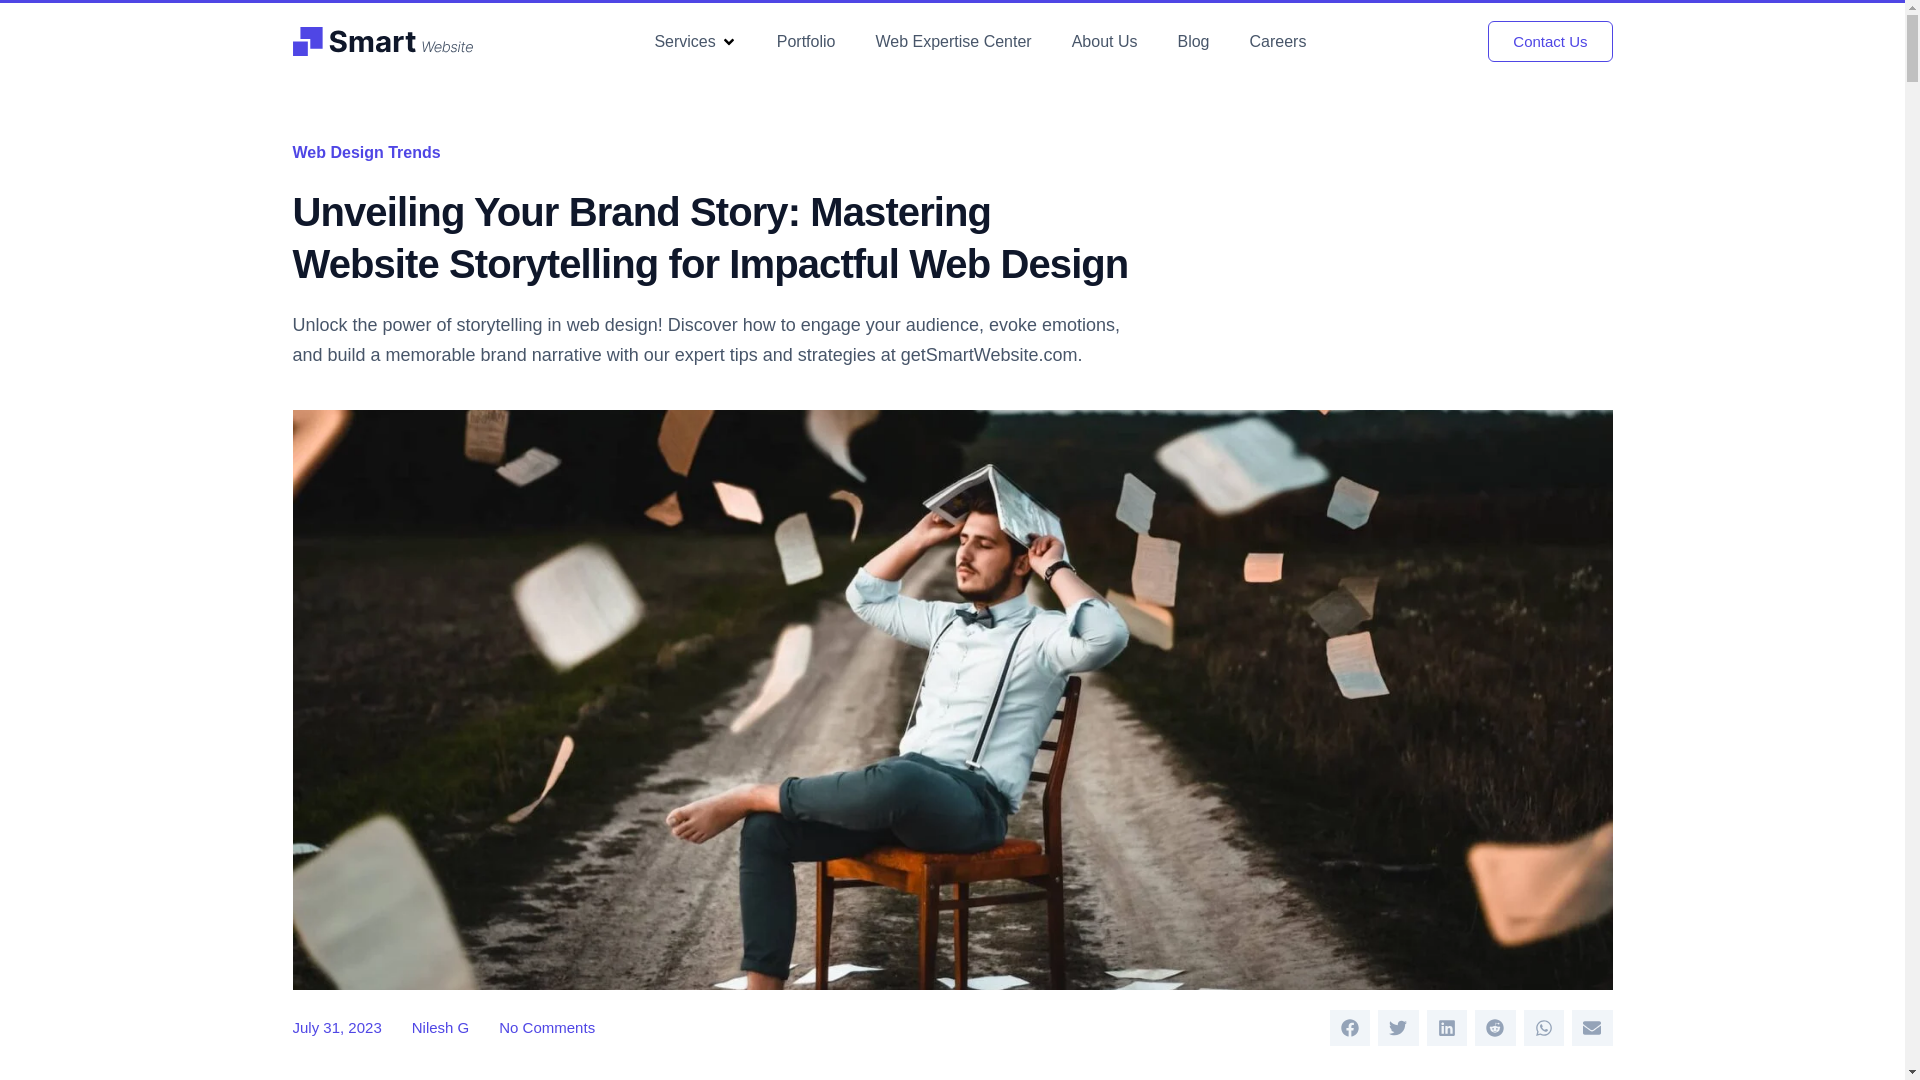  I want to click on Contact Us, so click(1550, 40).